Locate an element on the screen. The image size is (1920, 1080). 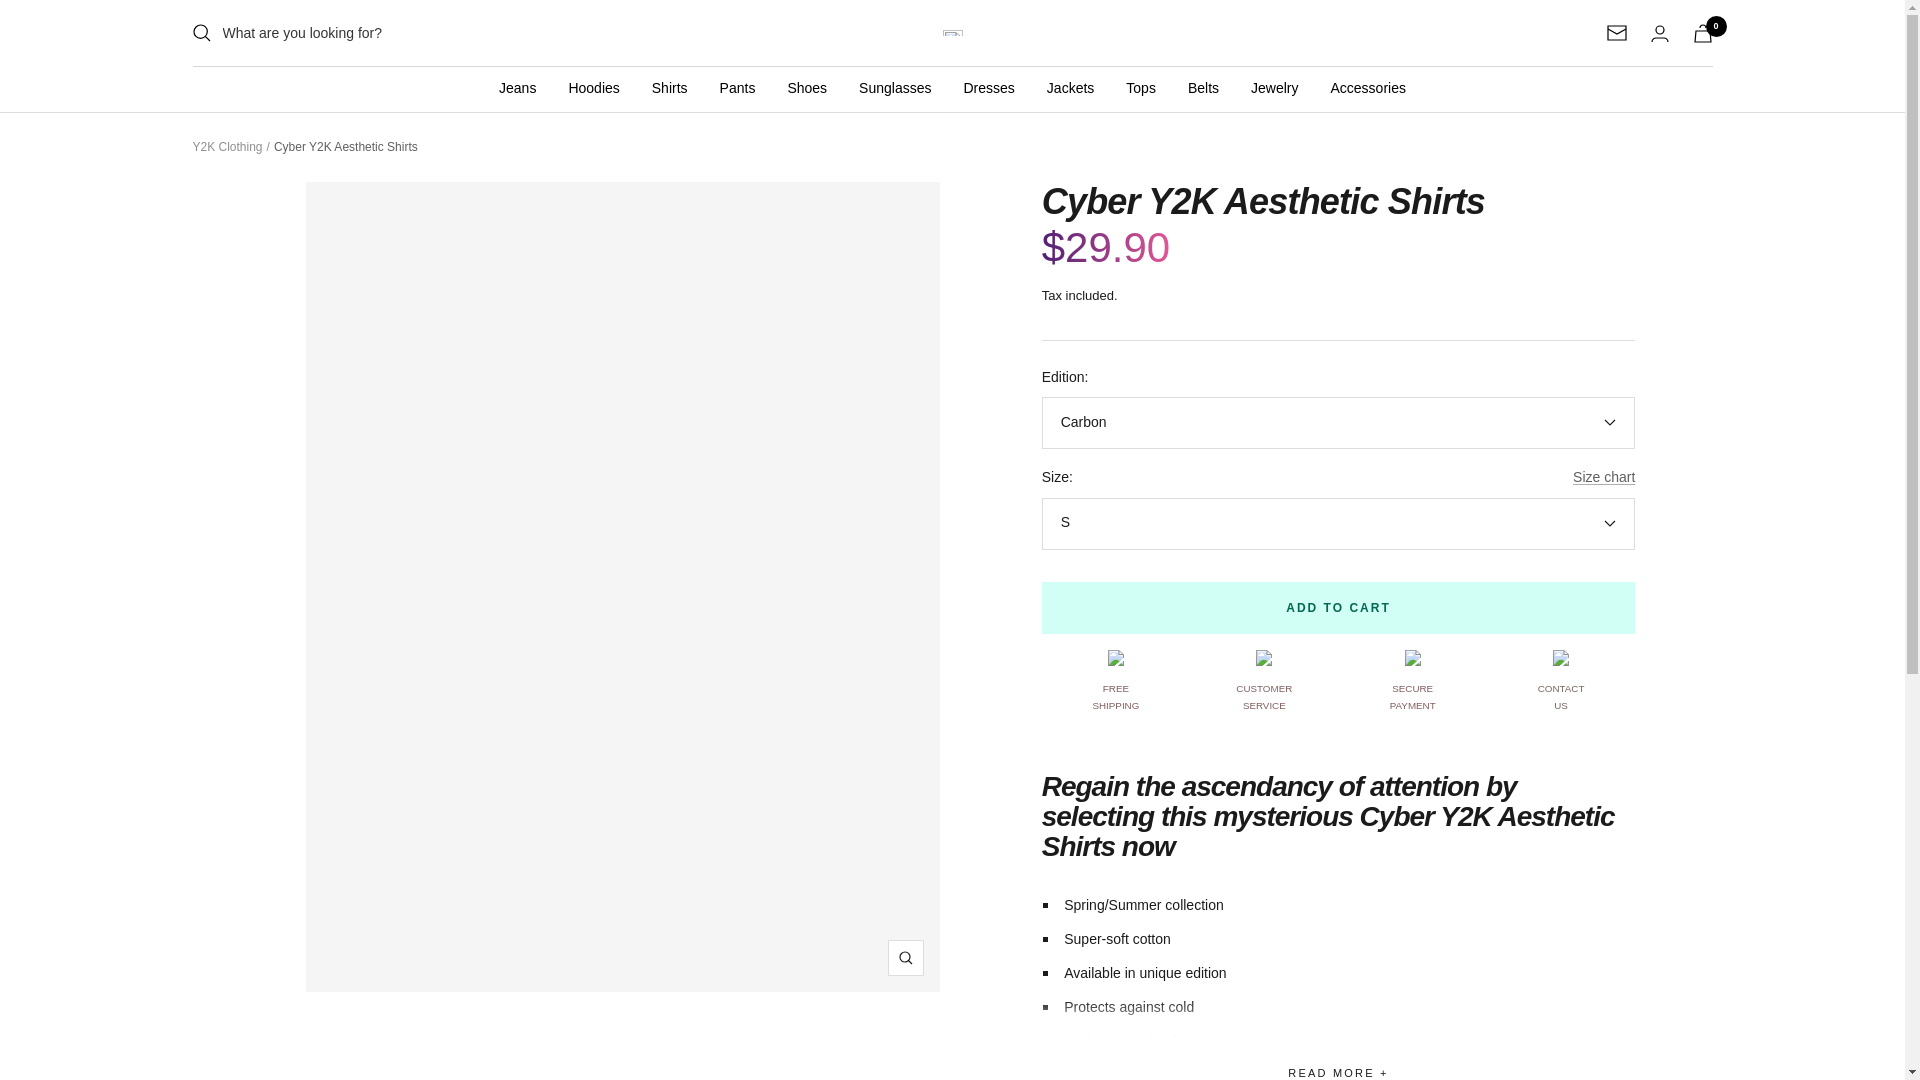
Dresses is located at coordinates (988, 88).